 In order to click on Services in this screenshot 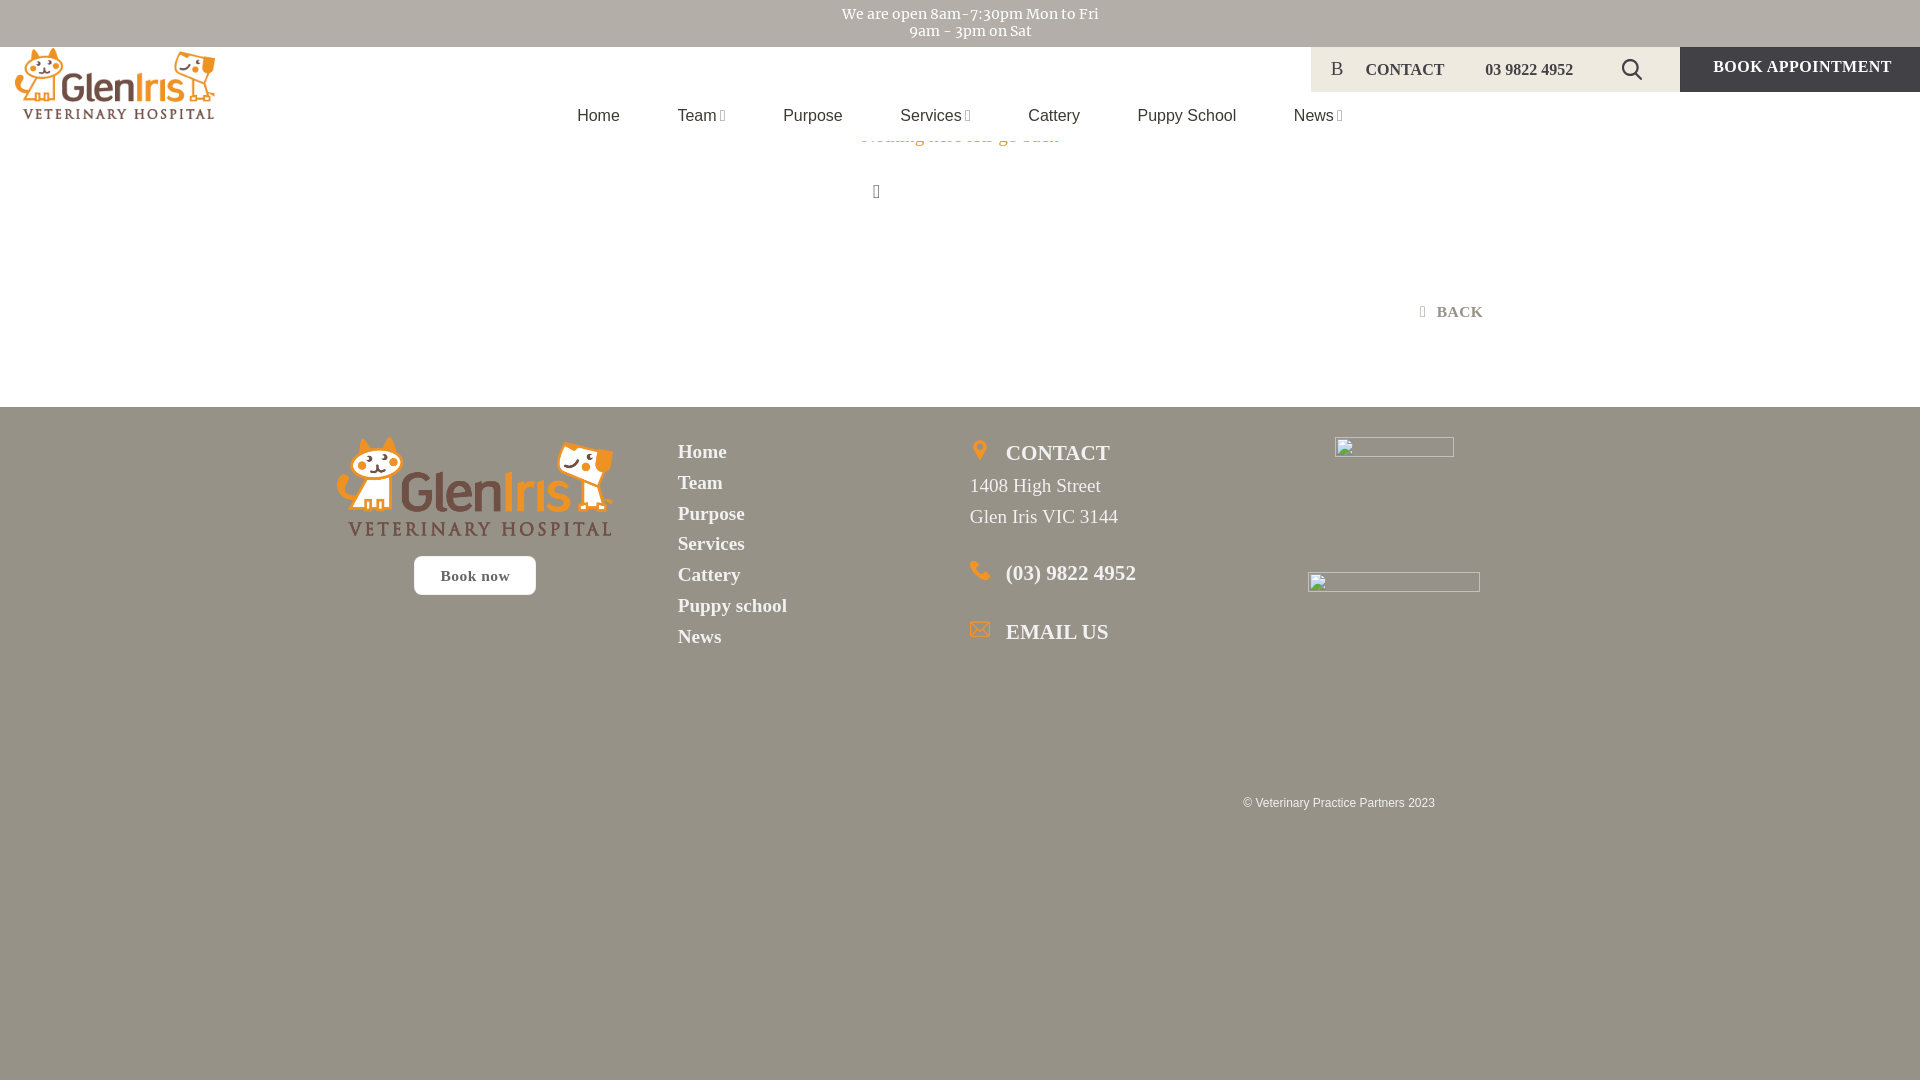, I will do `click(935, 116)`.